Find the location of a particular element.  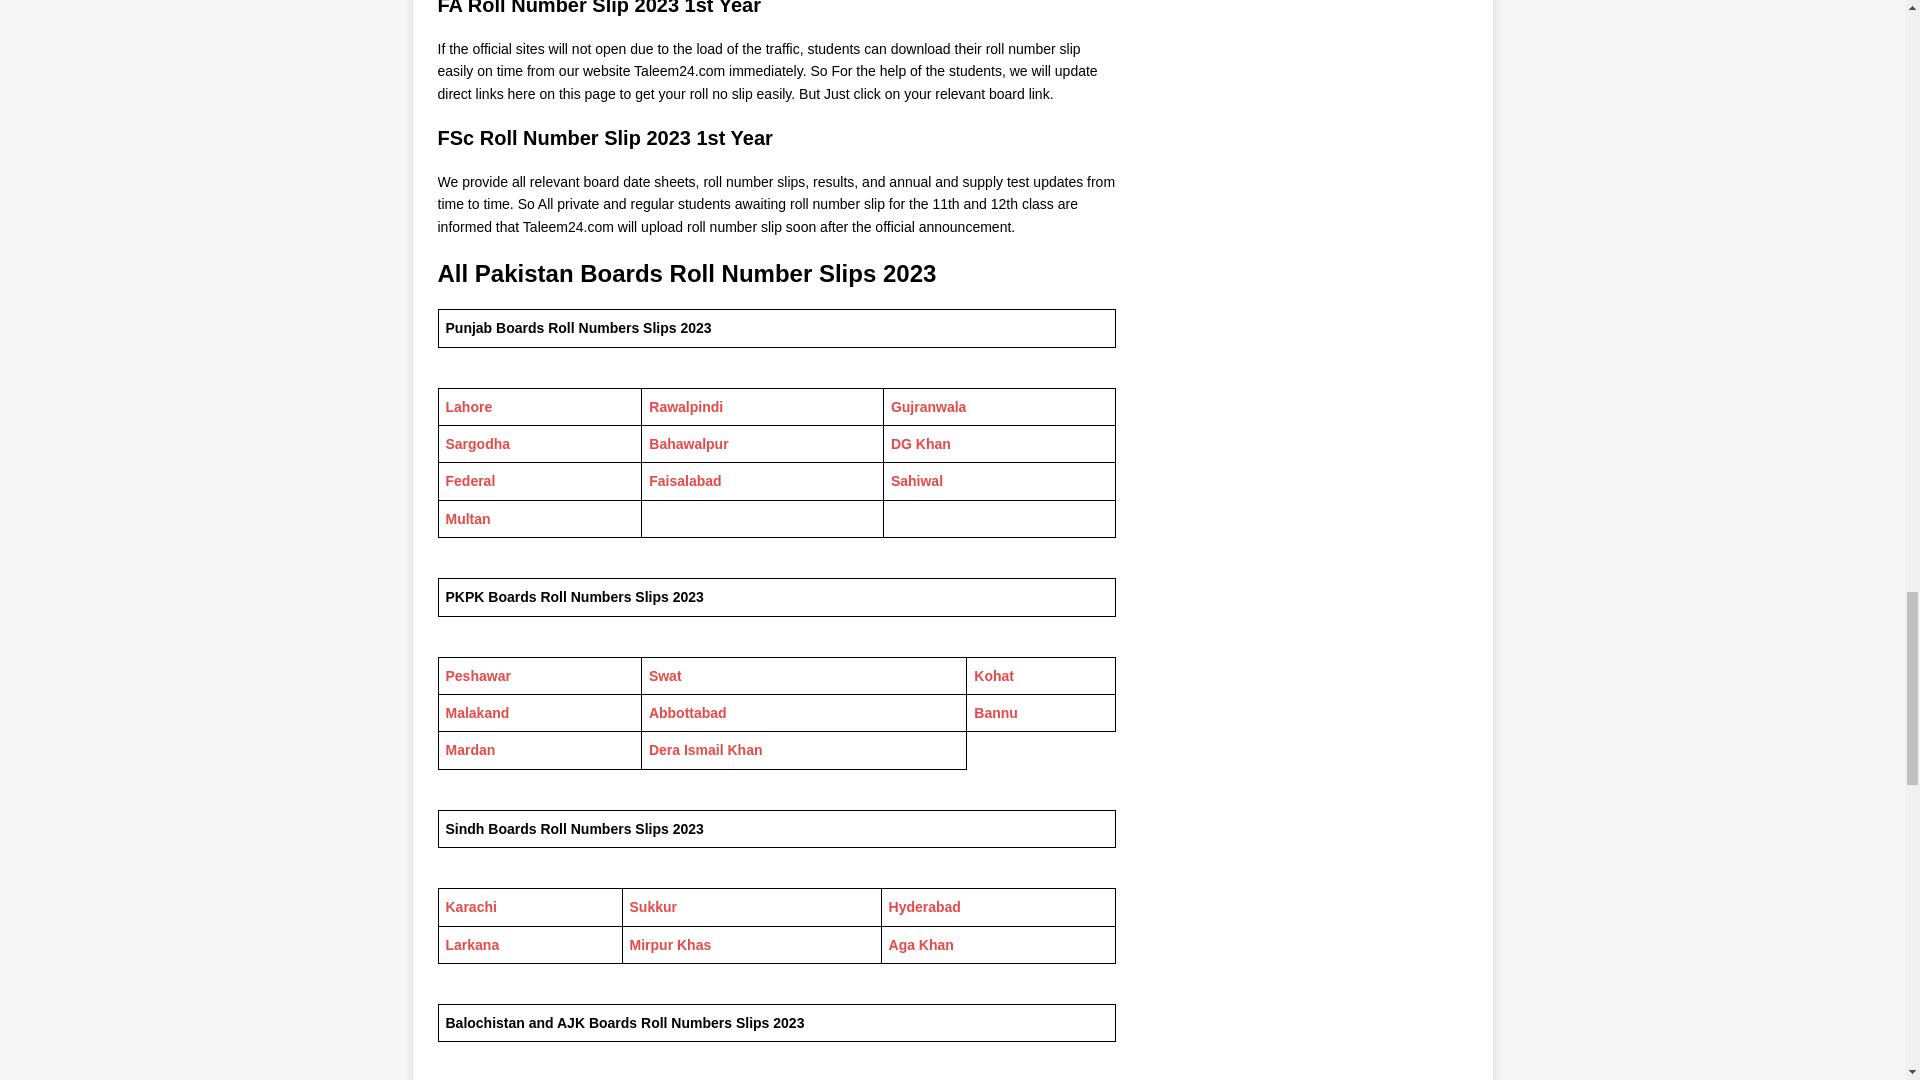

Abbot is located at coordinates (668, 713).